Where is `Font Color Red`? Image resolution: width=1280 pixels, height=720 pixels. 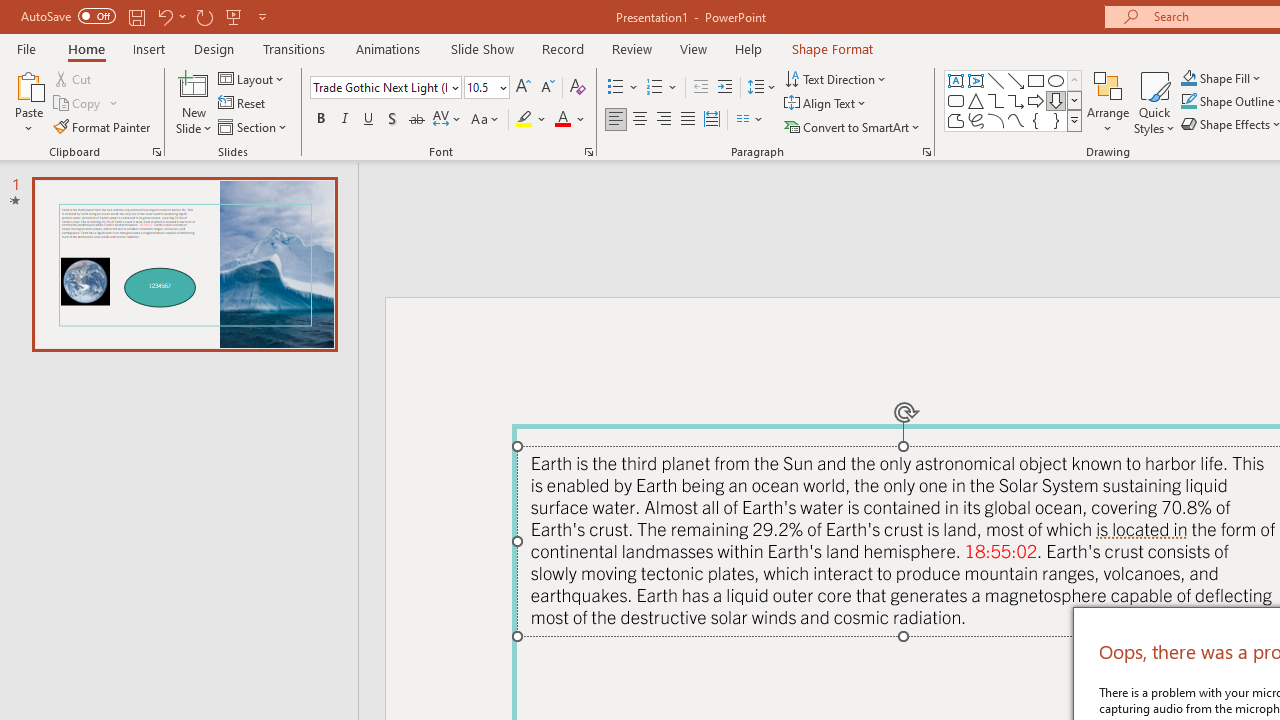
Font Color Red is located at coordinates (562, 120).